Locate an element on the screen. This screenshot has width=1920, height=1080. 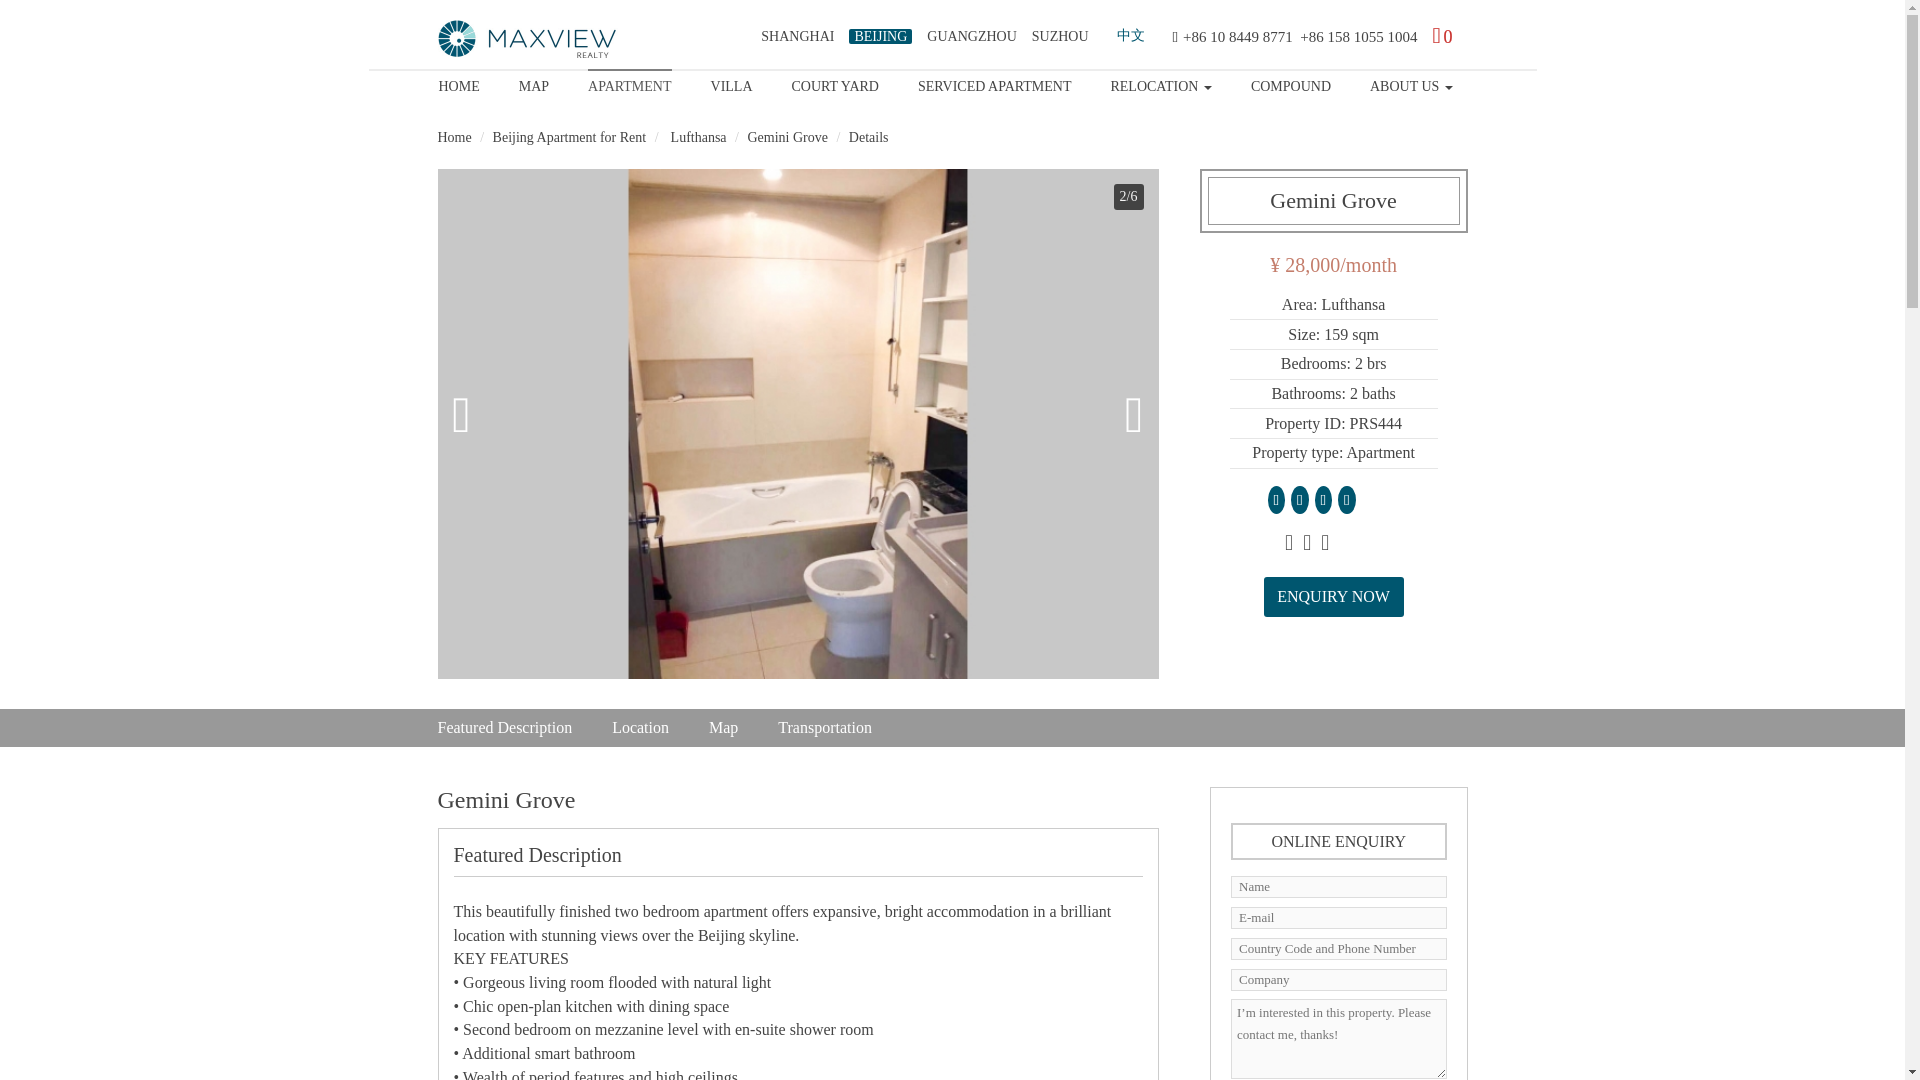
Apartments is located at coordinates (628, 83).